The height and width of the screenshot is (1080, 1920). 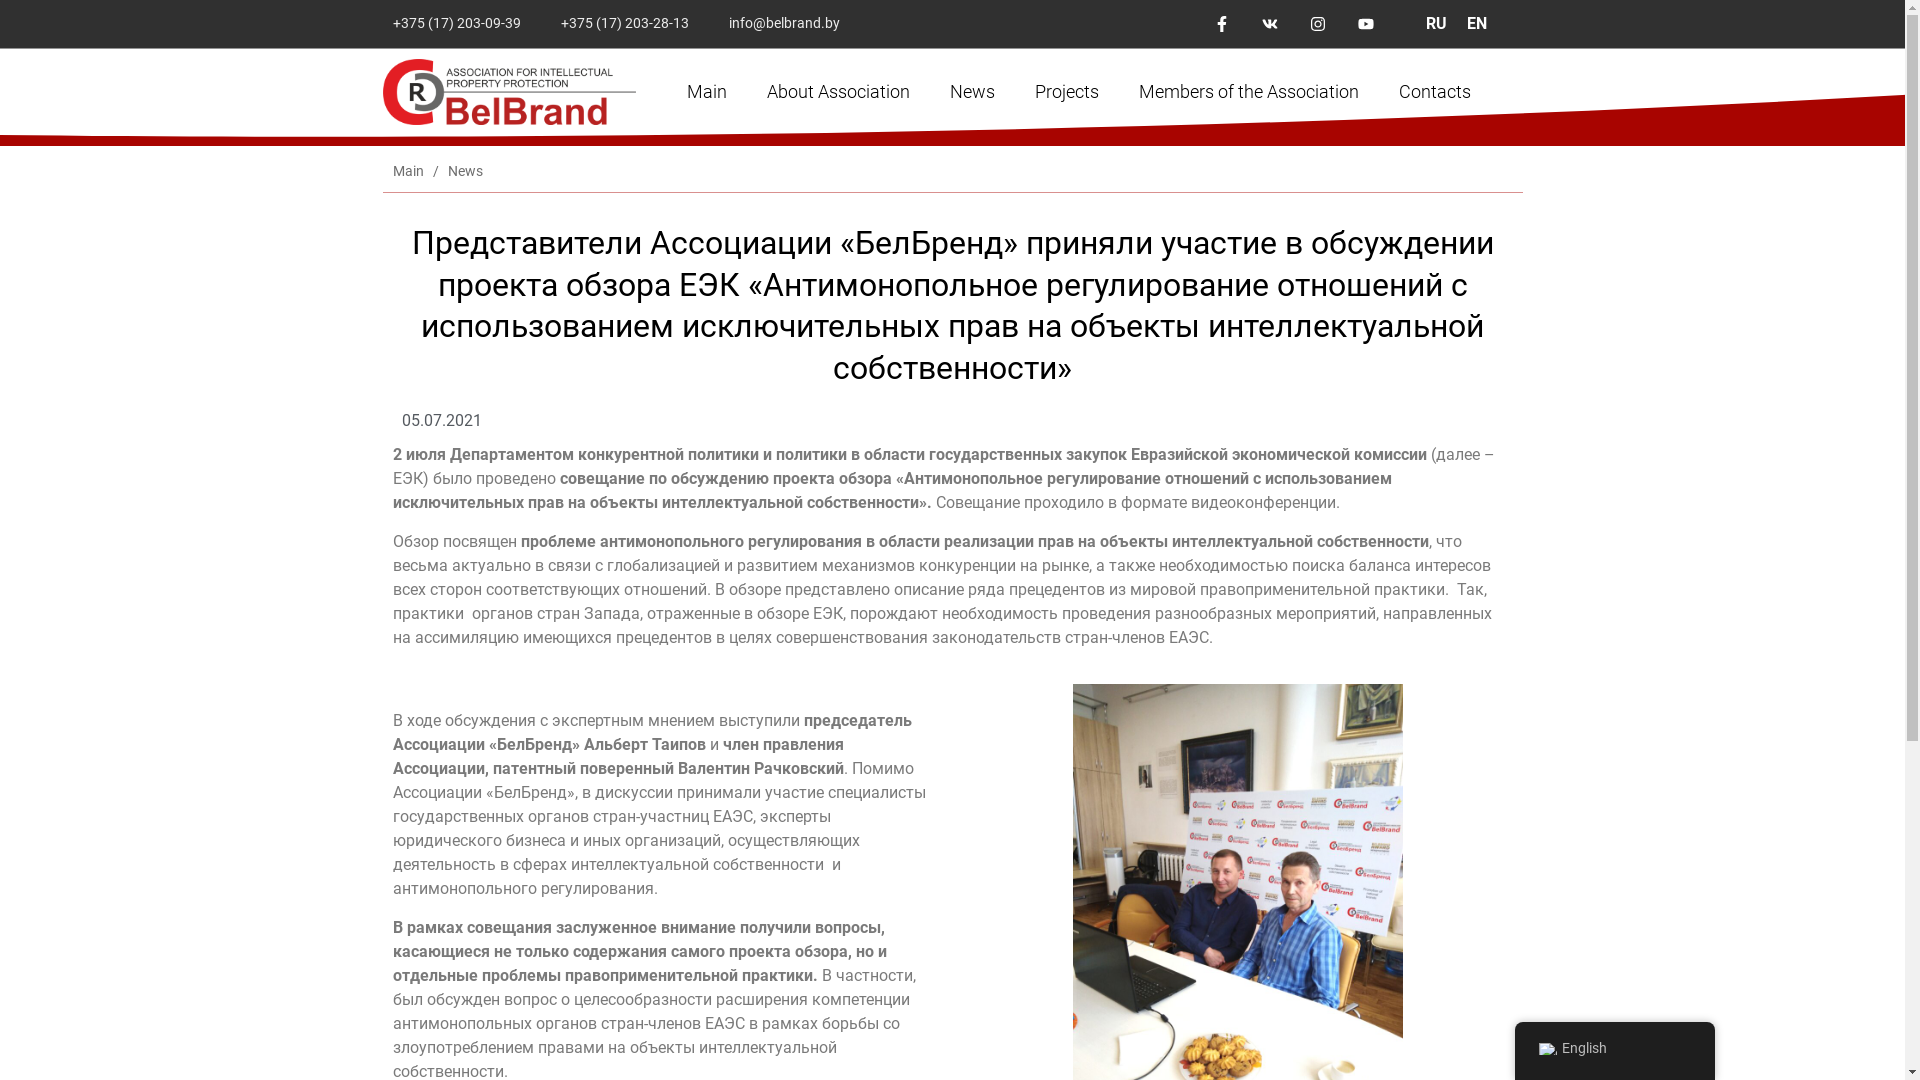 I want to click on RU, so click(x=1436, y=24).